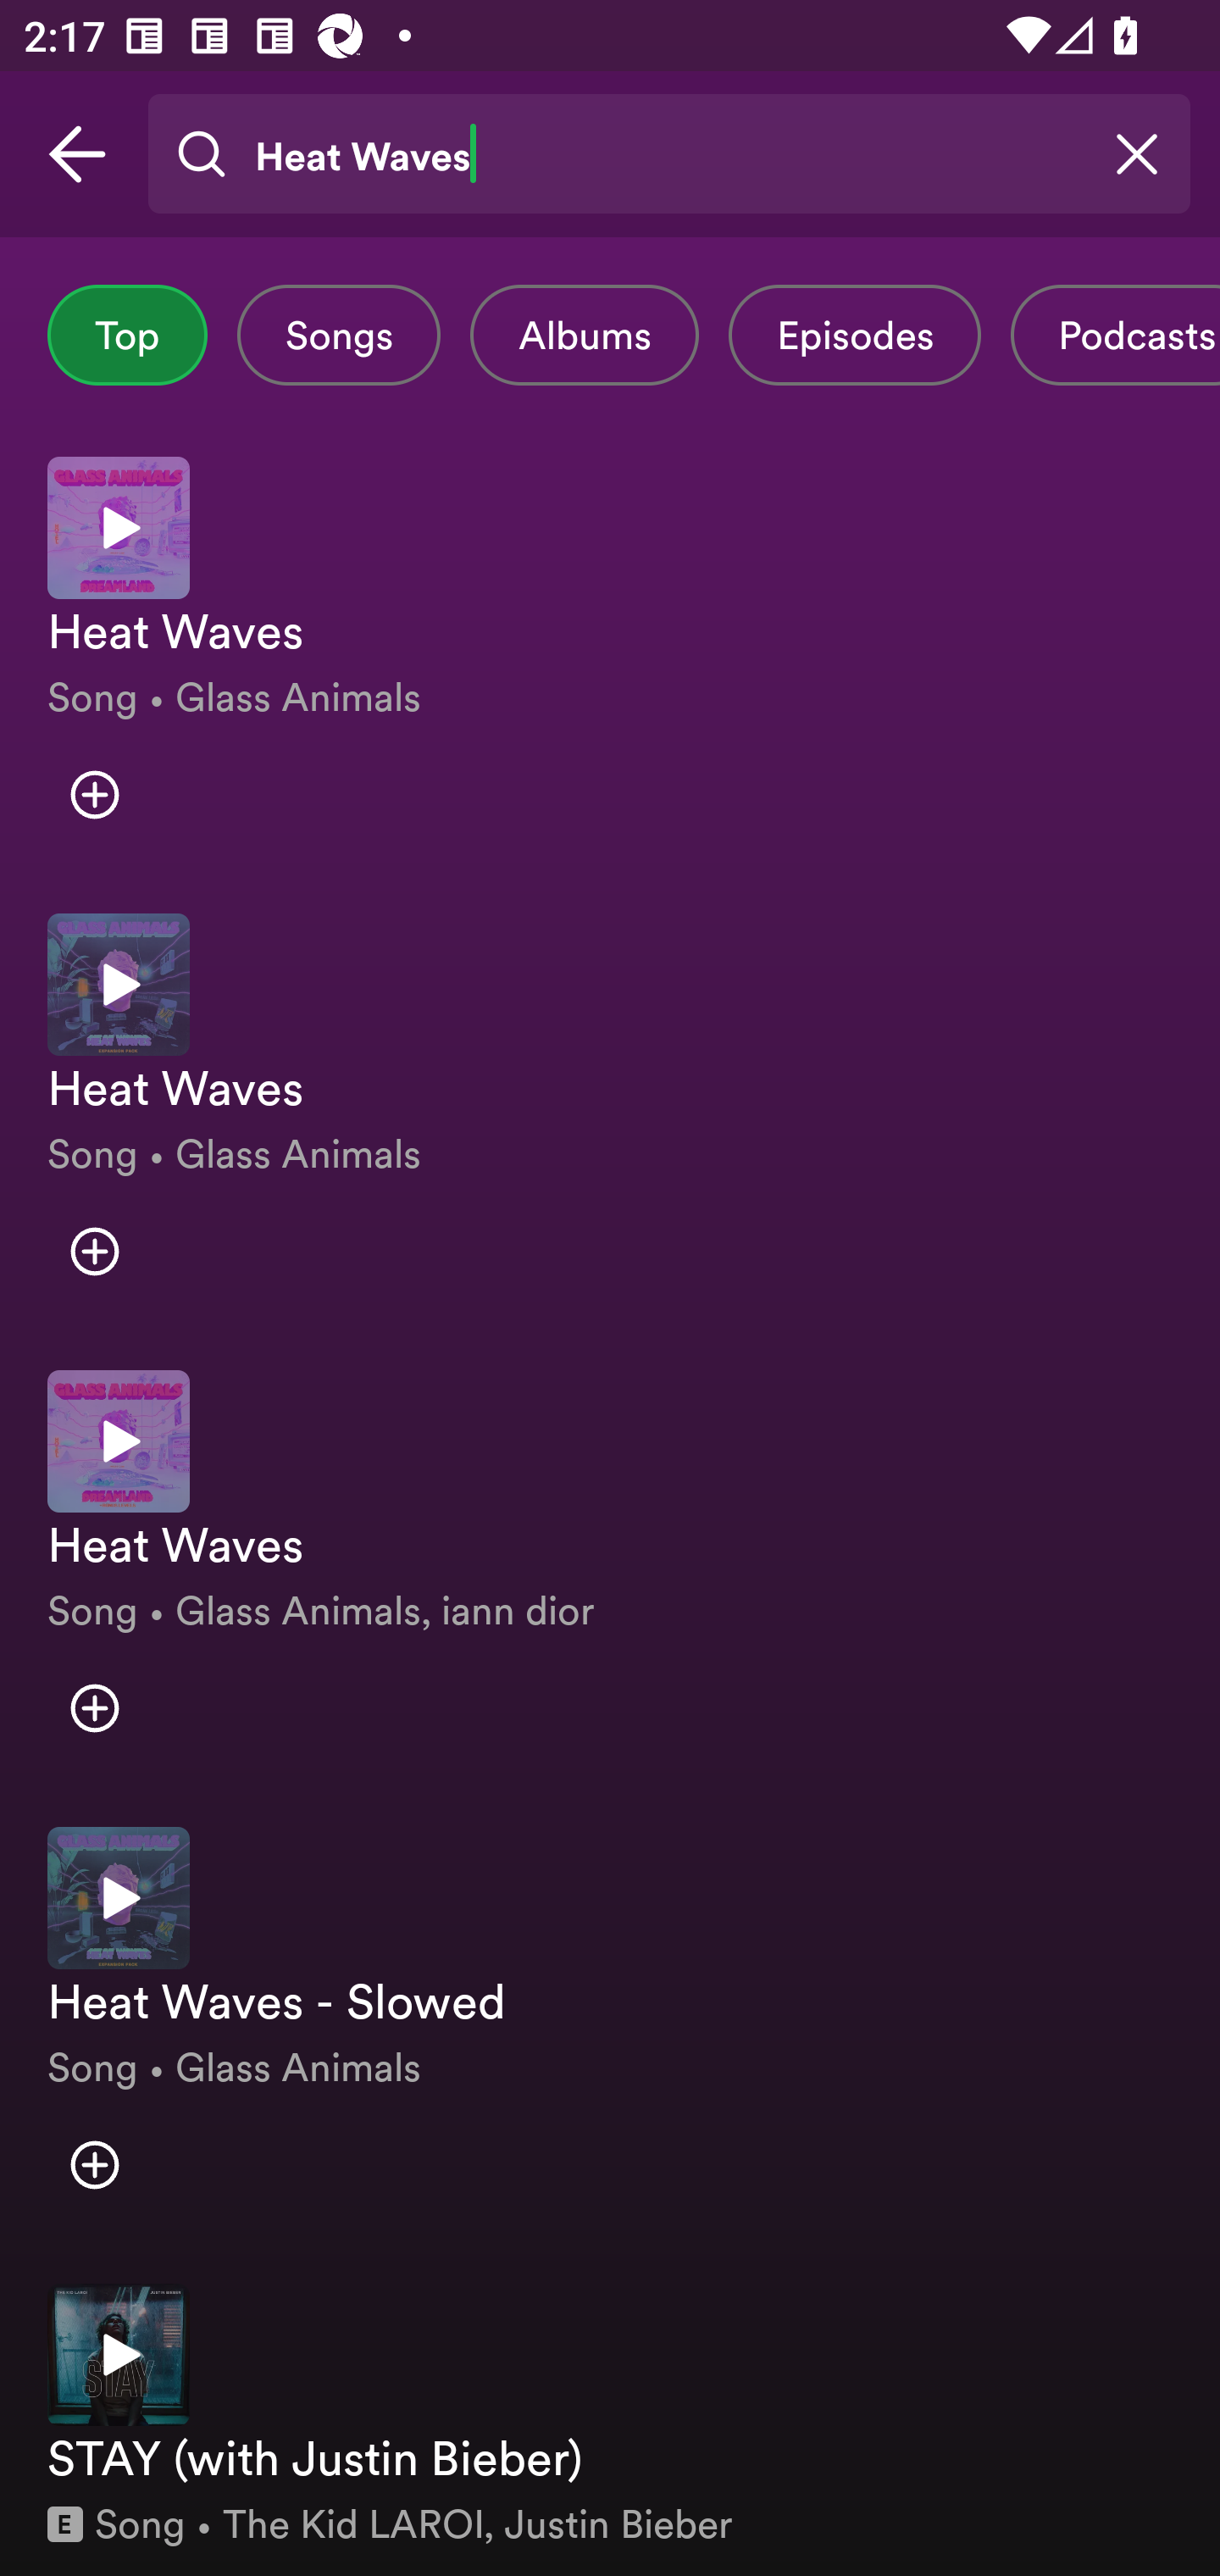 The width and height of the screenshot is (1220, 2576). What do you see at coordinates (1115, 335) in the screenshot?
I see `Podcasts` at bounding box center [1115, 335].